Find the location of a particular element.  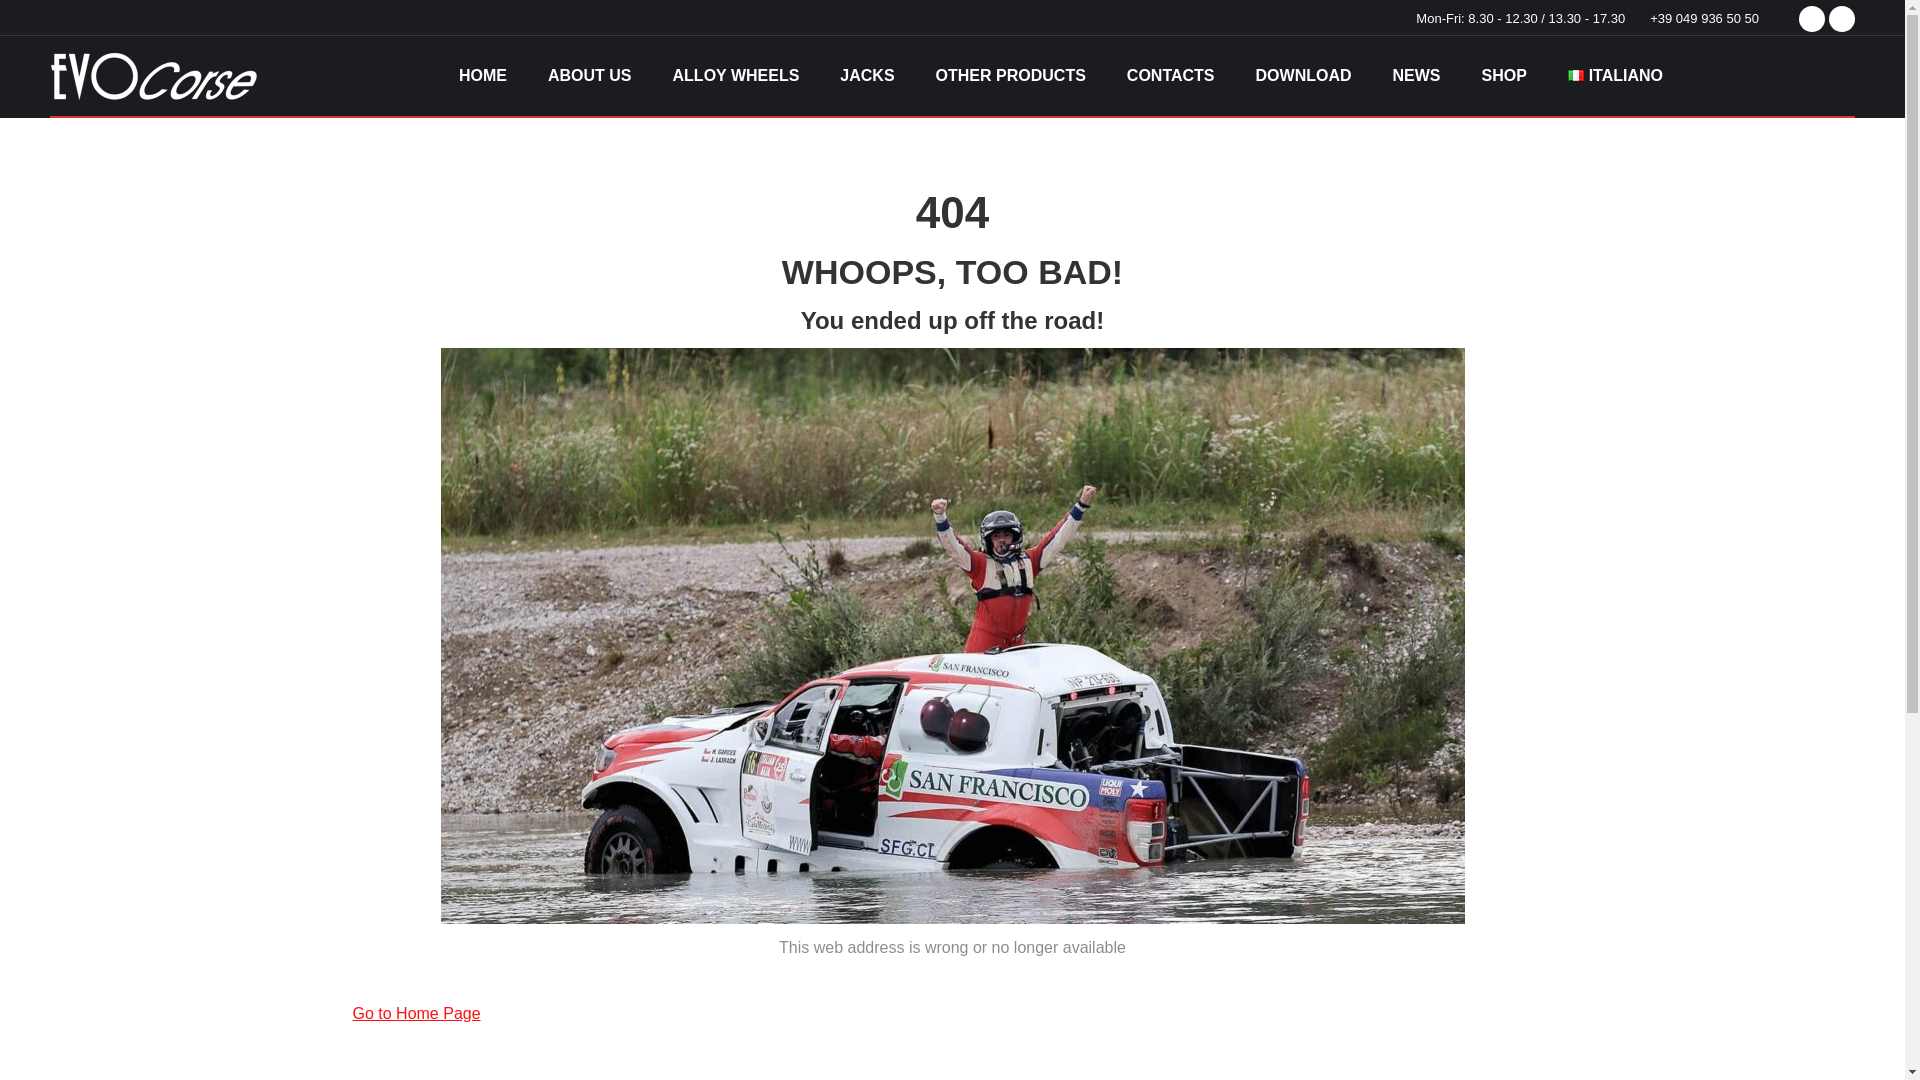

NEWS is located at coordinates (1416, 75).